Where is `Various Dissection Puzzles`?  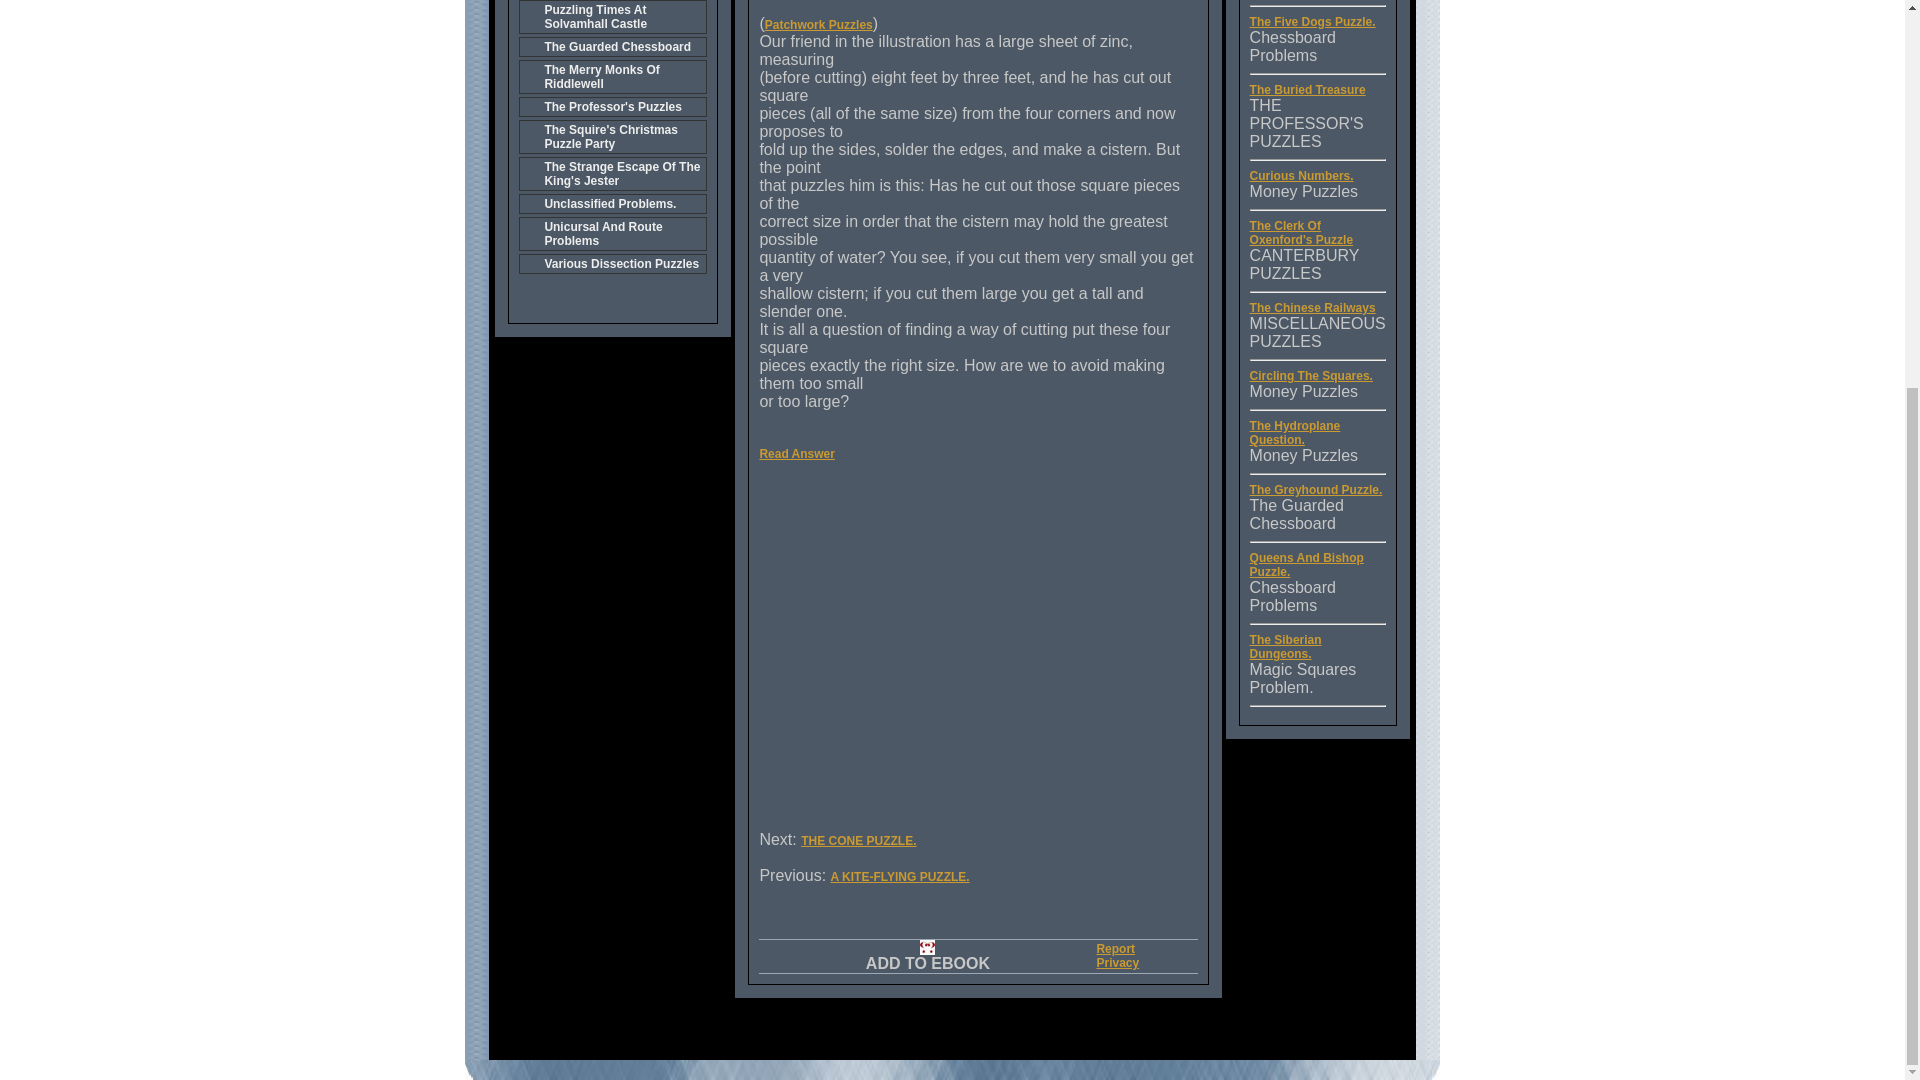
Various Dissection Puzzles is located at coordinates (612, 264).